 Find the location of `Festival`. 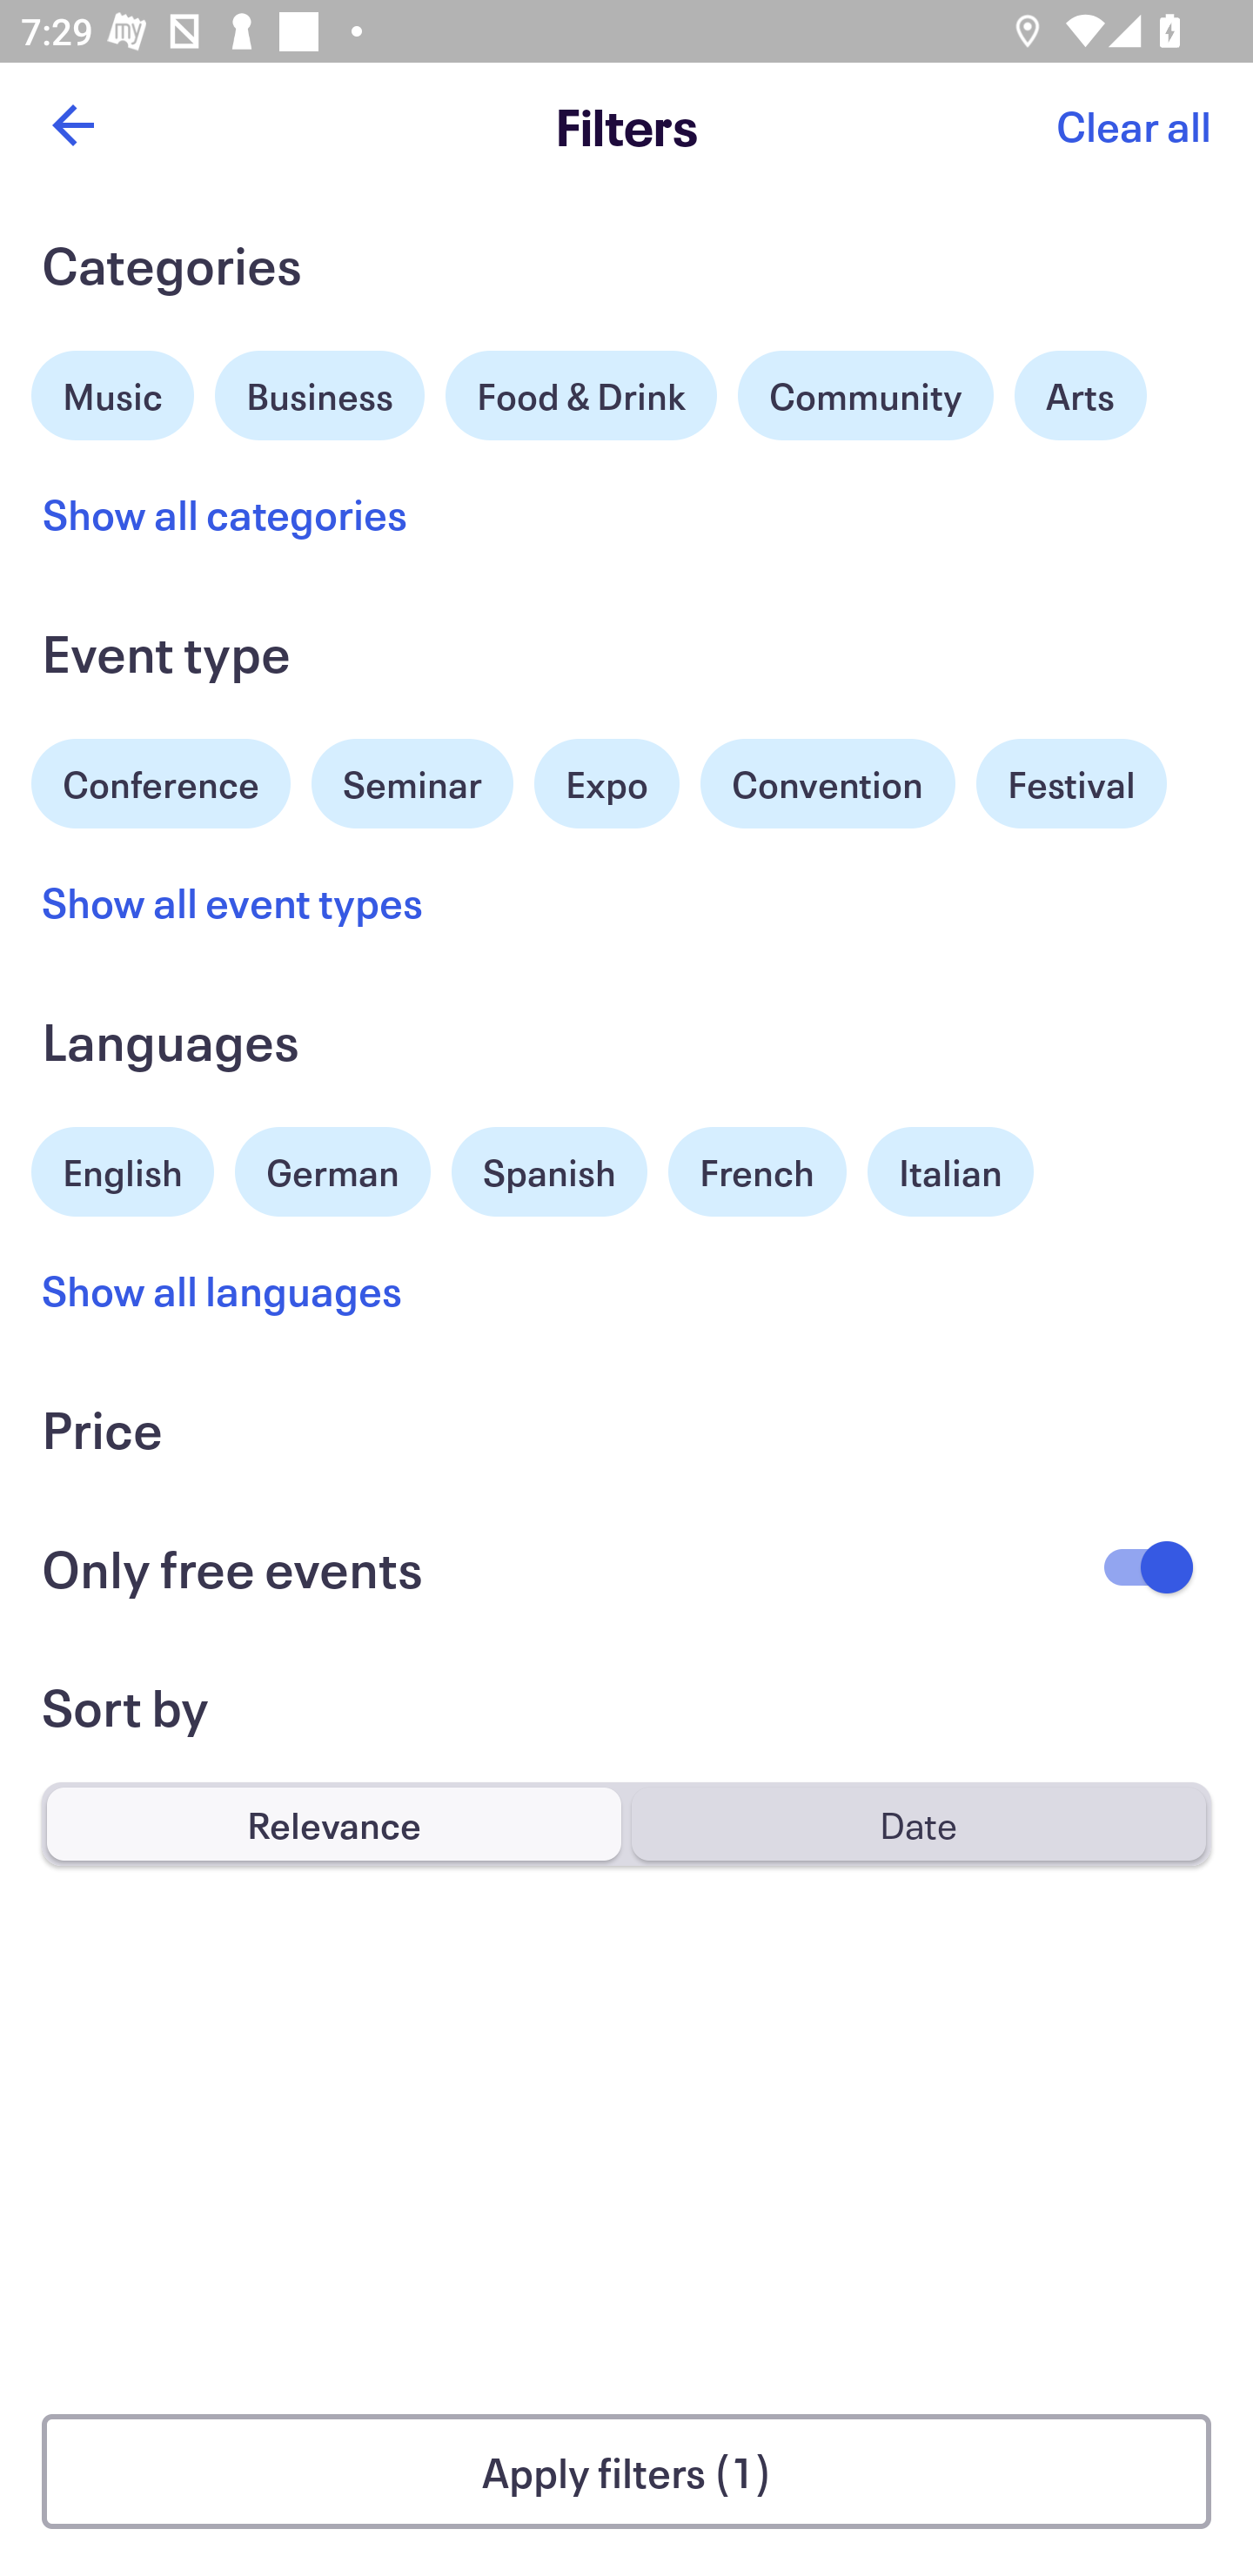

Festival is located at coordinates (1070, 783).